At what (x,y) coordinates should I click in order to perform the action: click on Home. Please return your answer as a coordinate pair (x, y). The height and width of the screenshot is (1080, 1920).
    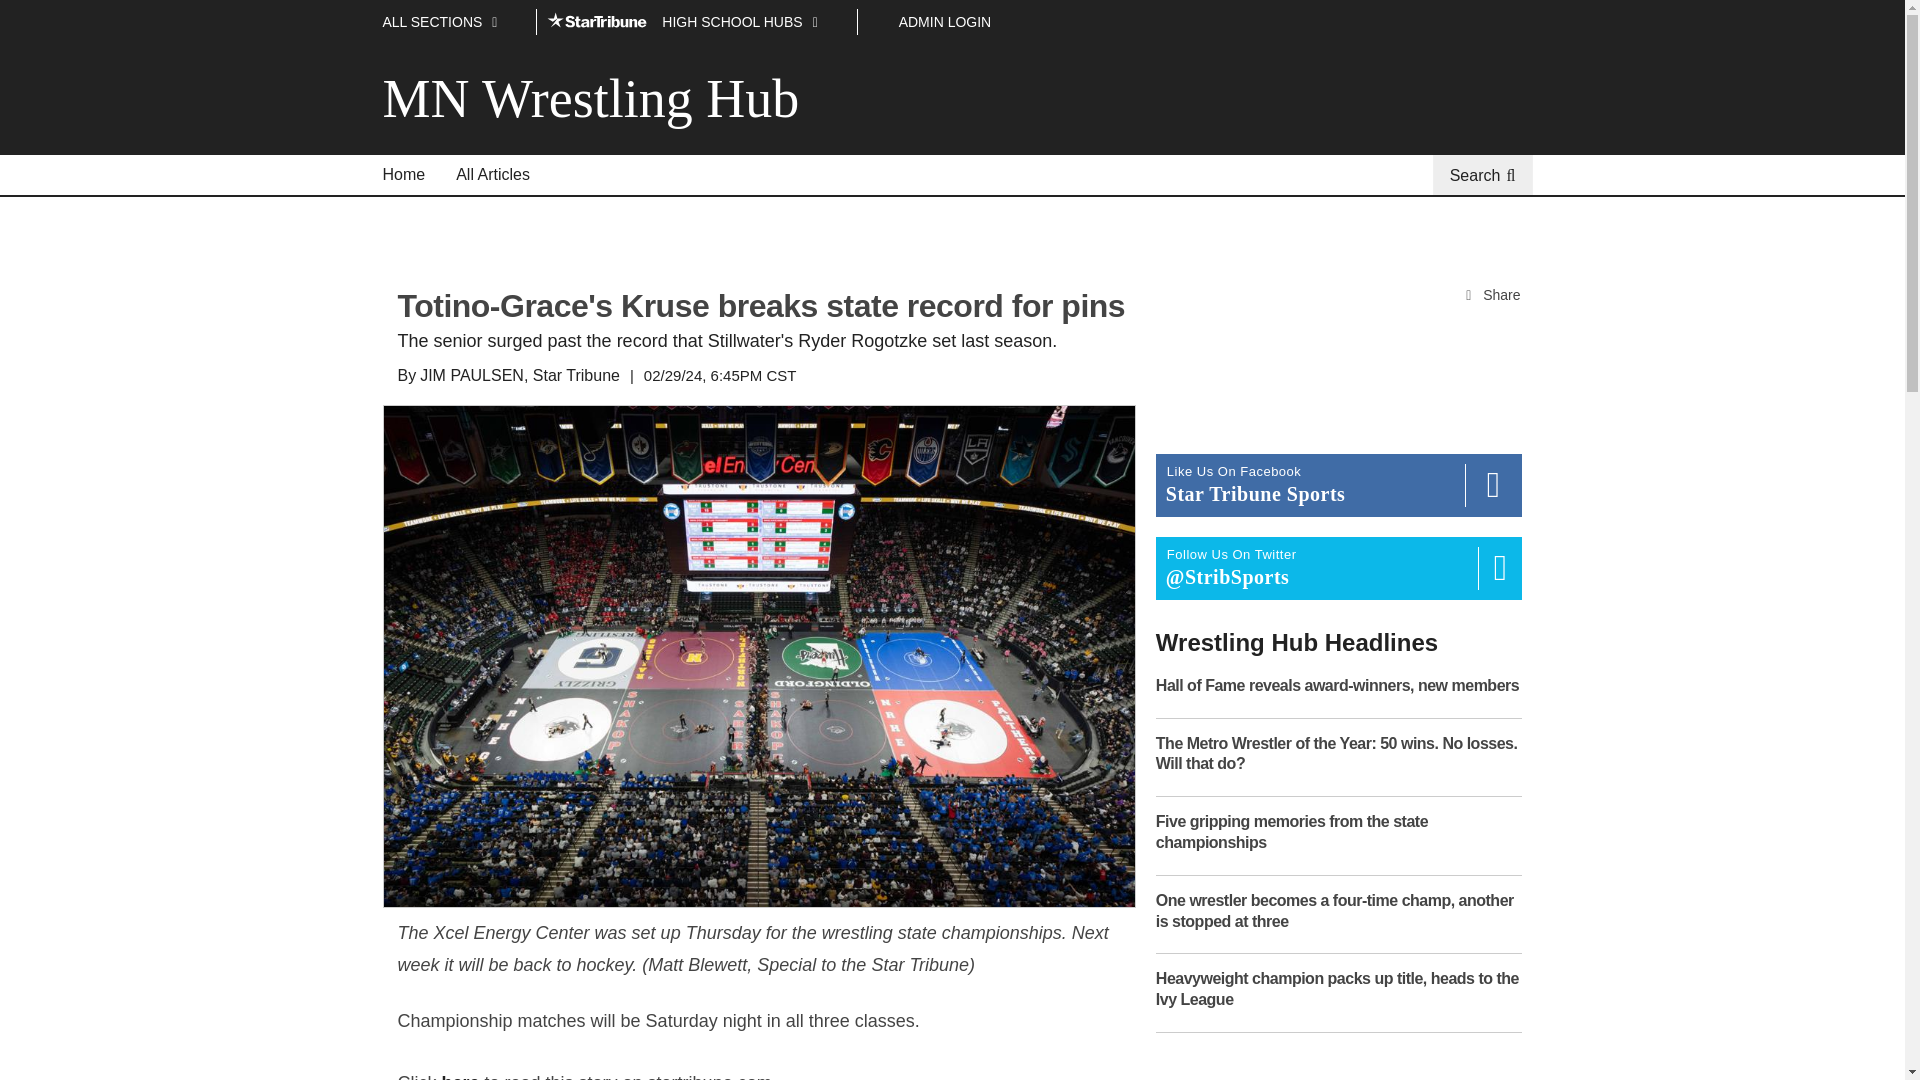
    Looking at the image, I should click on (404, 175).